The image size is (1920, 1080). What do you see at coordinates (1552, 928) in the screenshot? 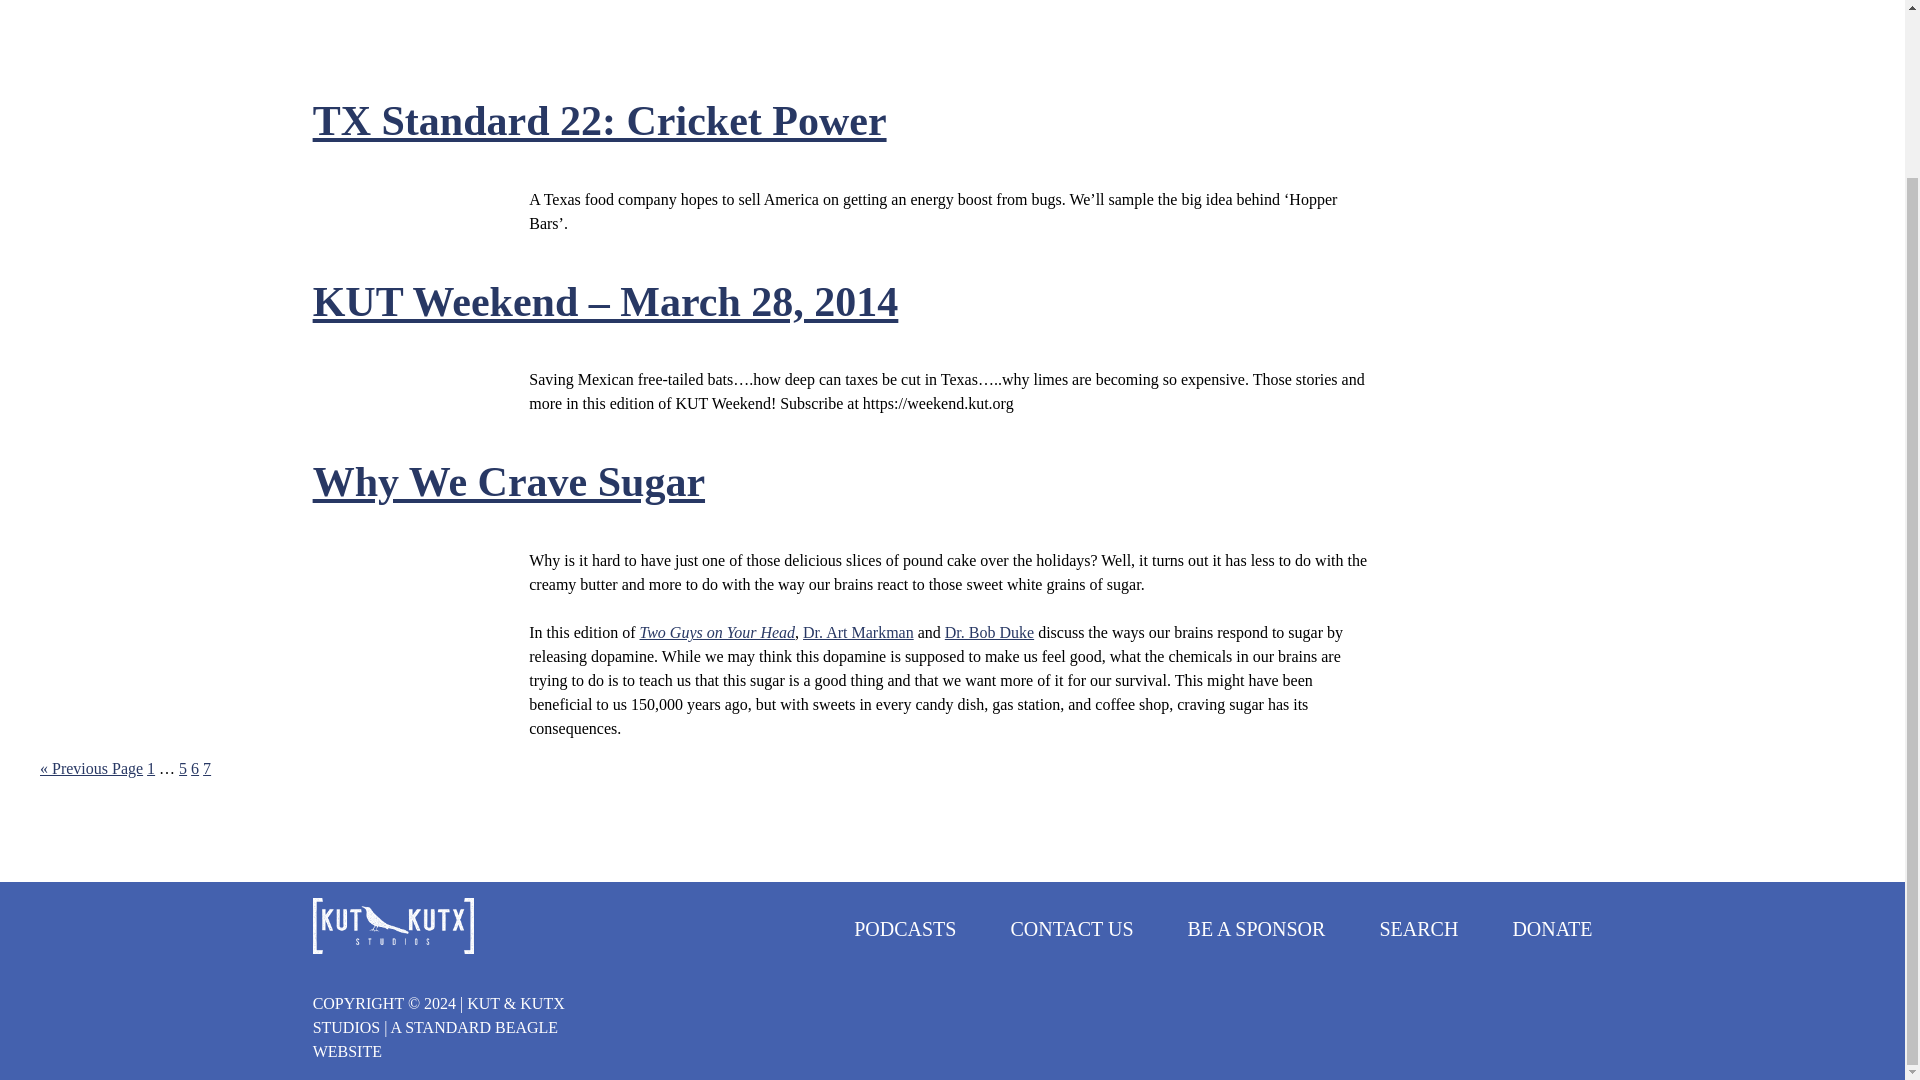
I see `Dr. Art Markman` at bounding box center [1552, 928].